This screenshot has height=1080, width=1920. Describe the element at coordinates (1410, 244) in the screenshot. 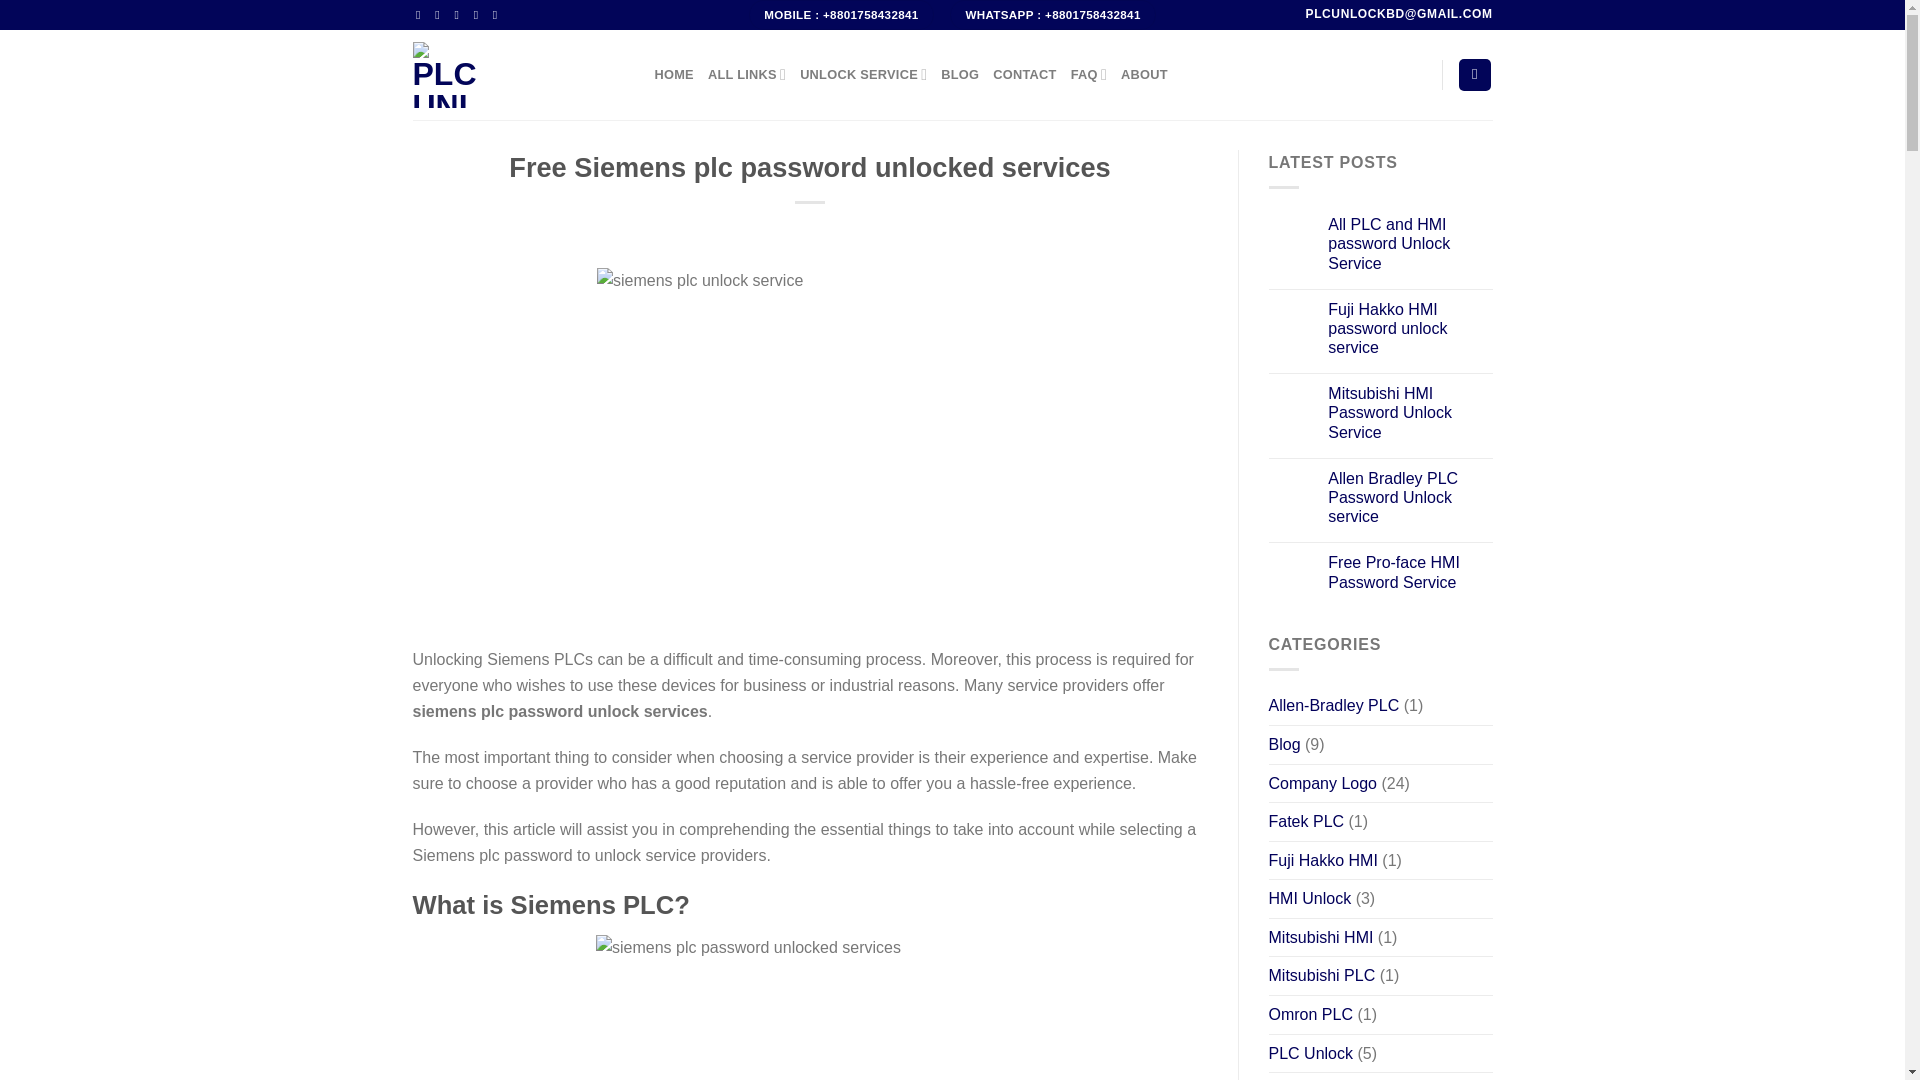

I see `All PLC and HMI password Unlock Service` at that location.